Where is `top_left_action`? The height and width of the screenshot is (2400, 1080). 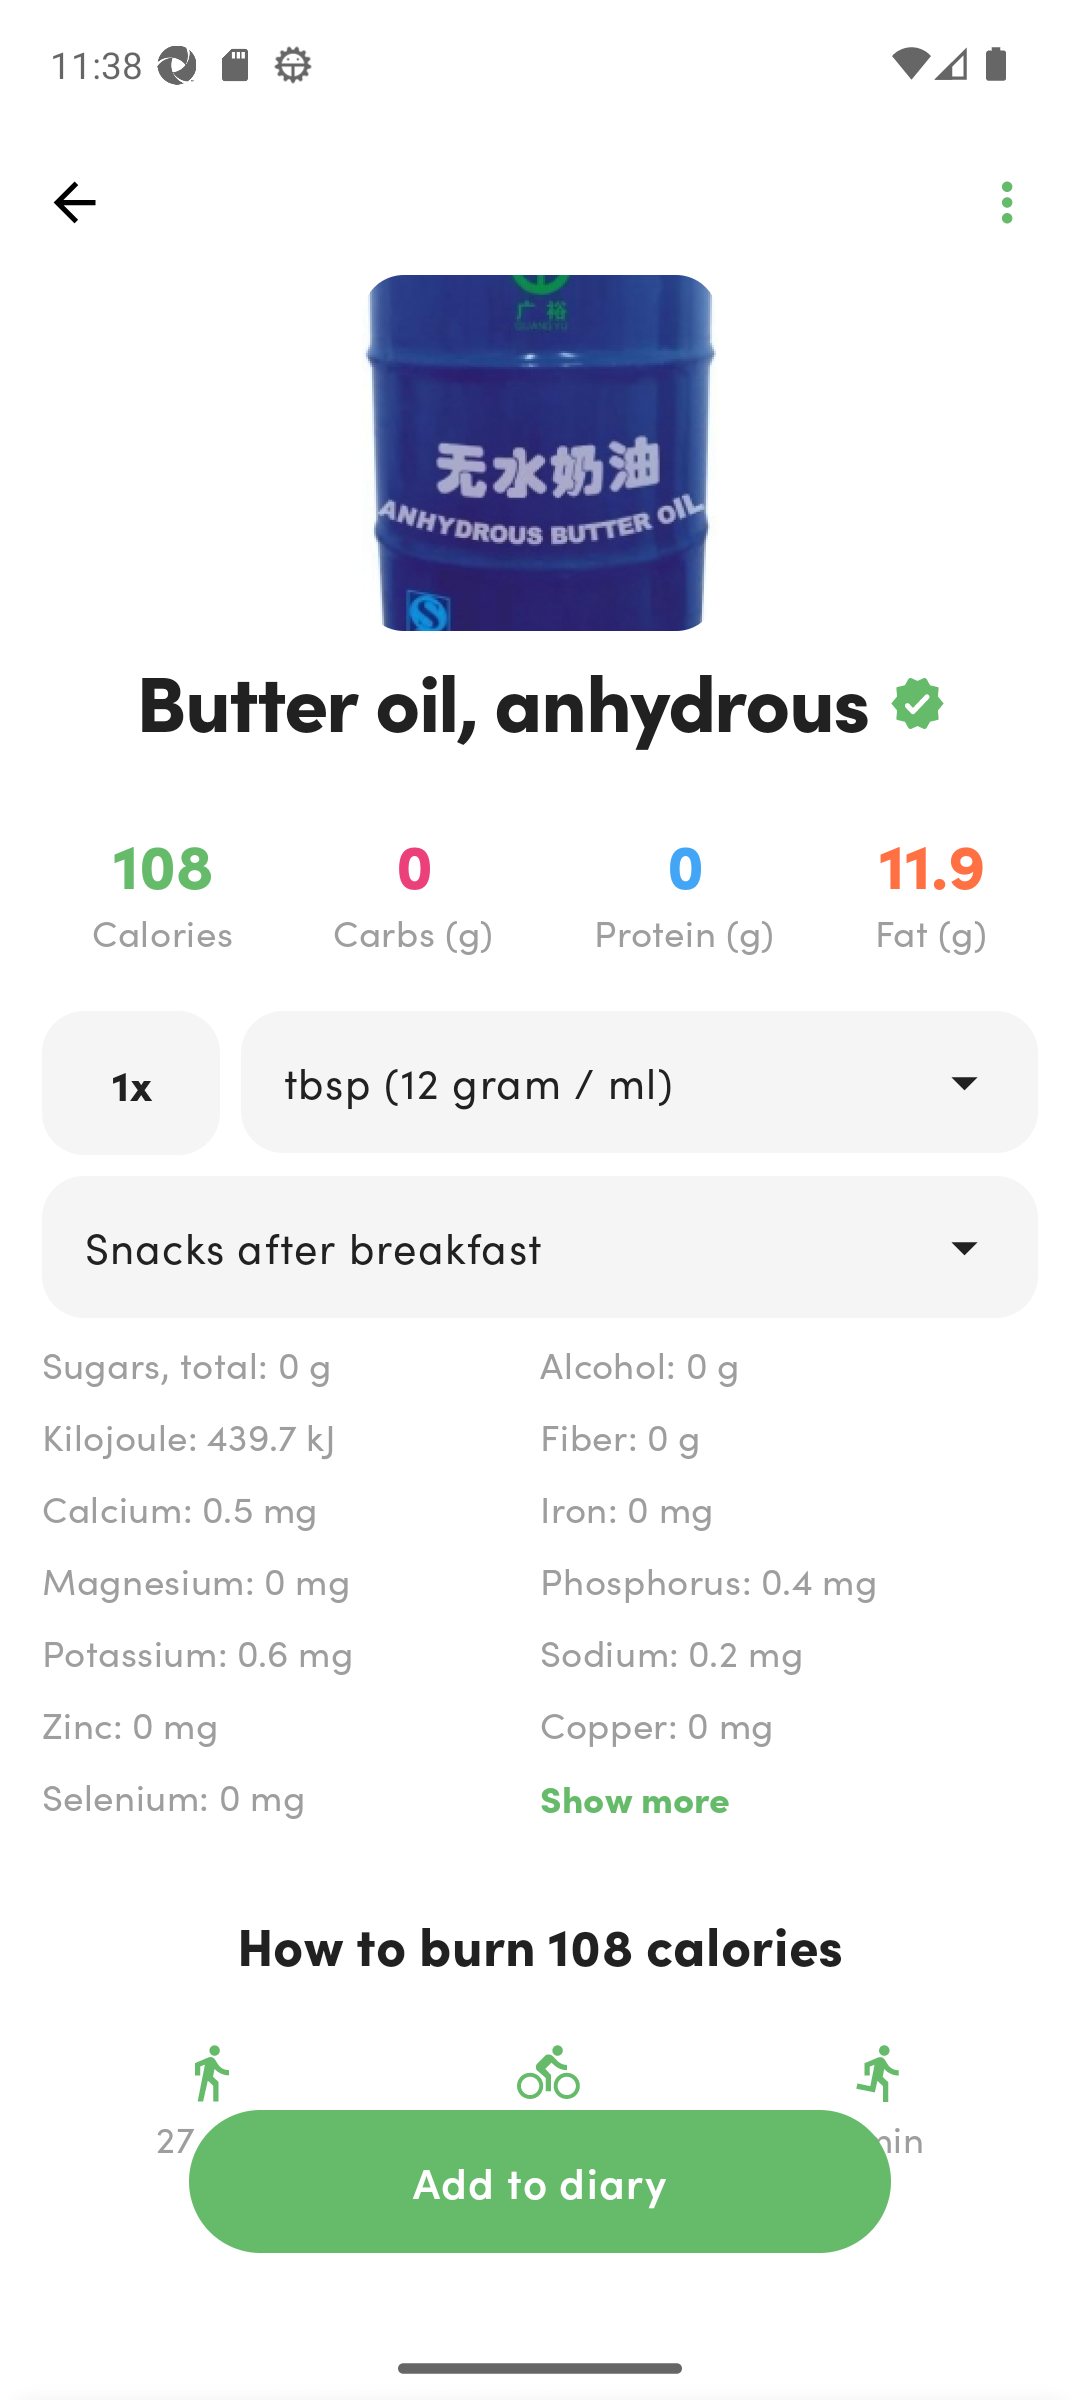 top_left_action is located at coordinates (74, 202).